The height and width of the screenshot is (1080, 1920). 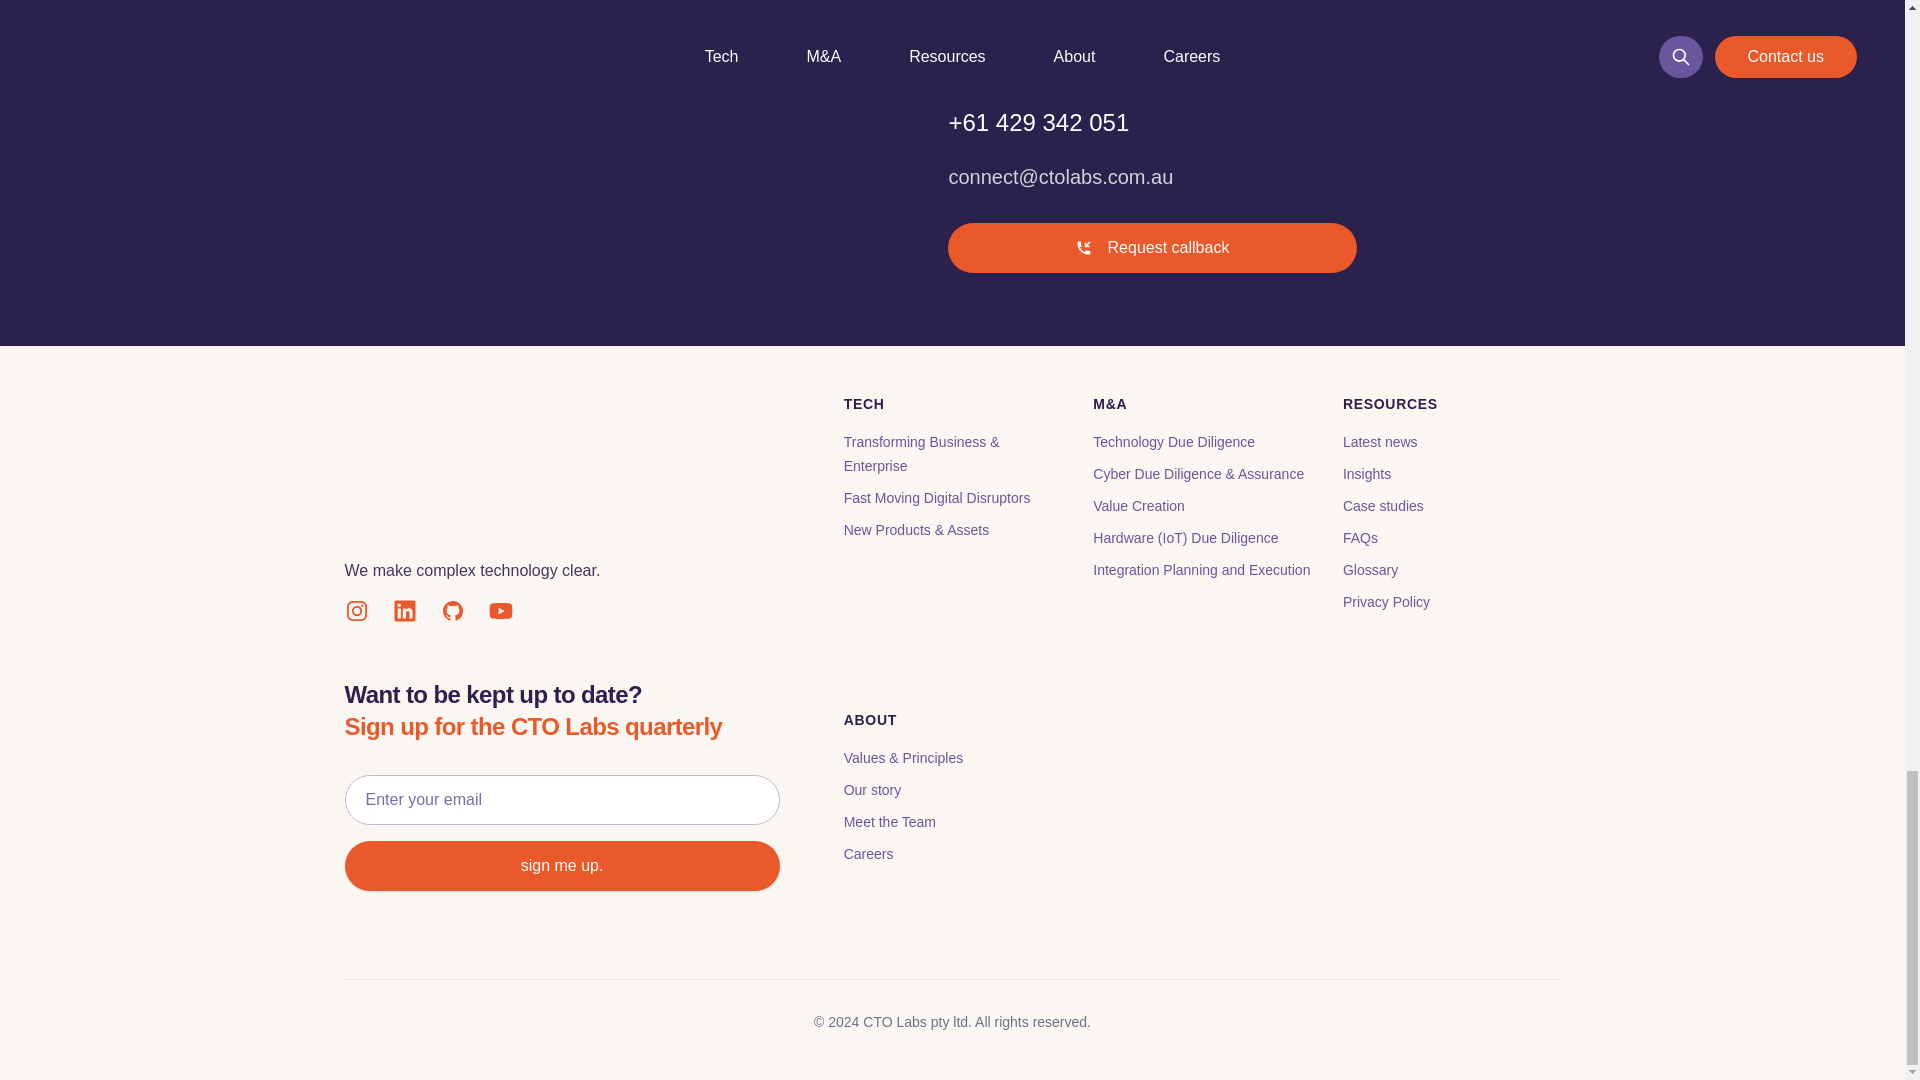 What do you see at coordinates (1370, 569) in the screenshot?
I see `Glossary` at bounding box center [1370, 569].